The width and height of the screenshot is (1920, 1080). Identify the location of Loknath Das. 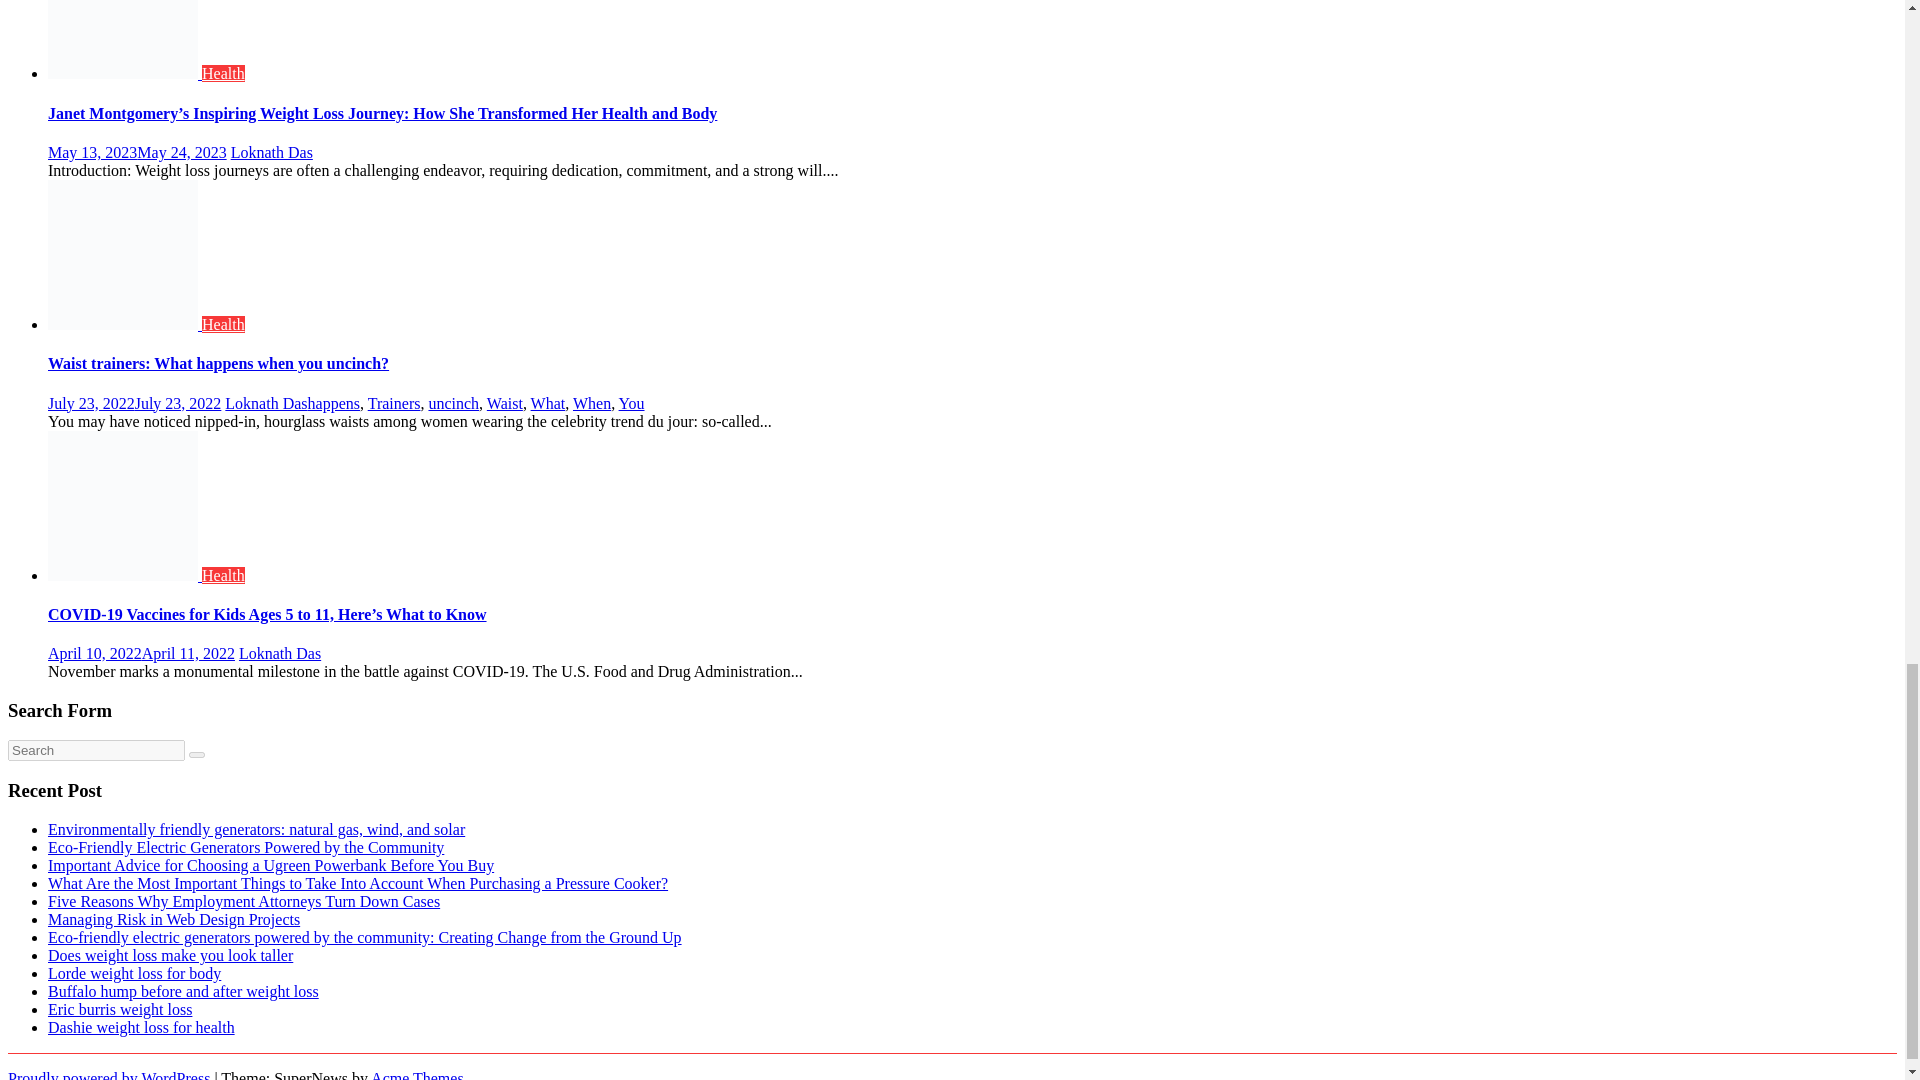
(271, 152).